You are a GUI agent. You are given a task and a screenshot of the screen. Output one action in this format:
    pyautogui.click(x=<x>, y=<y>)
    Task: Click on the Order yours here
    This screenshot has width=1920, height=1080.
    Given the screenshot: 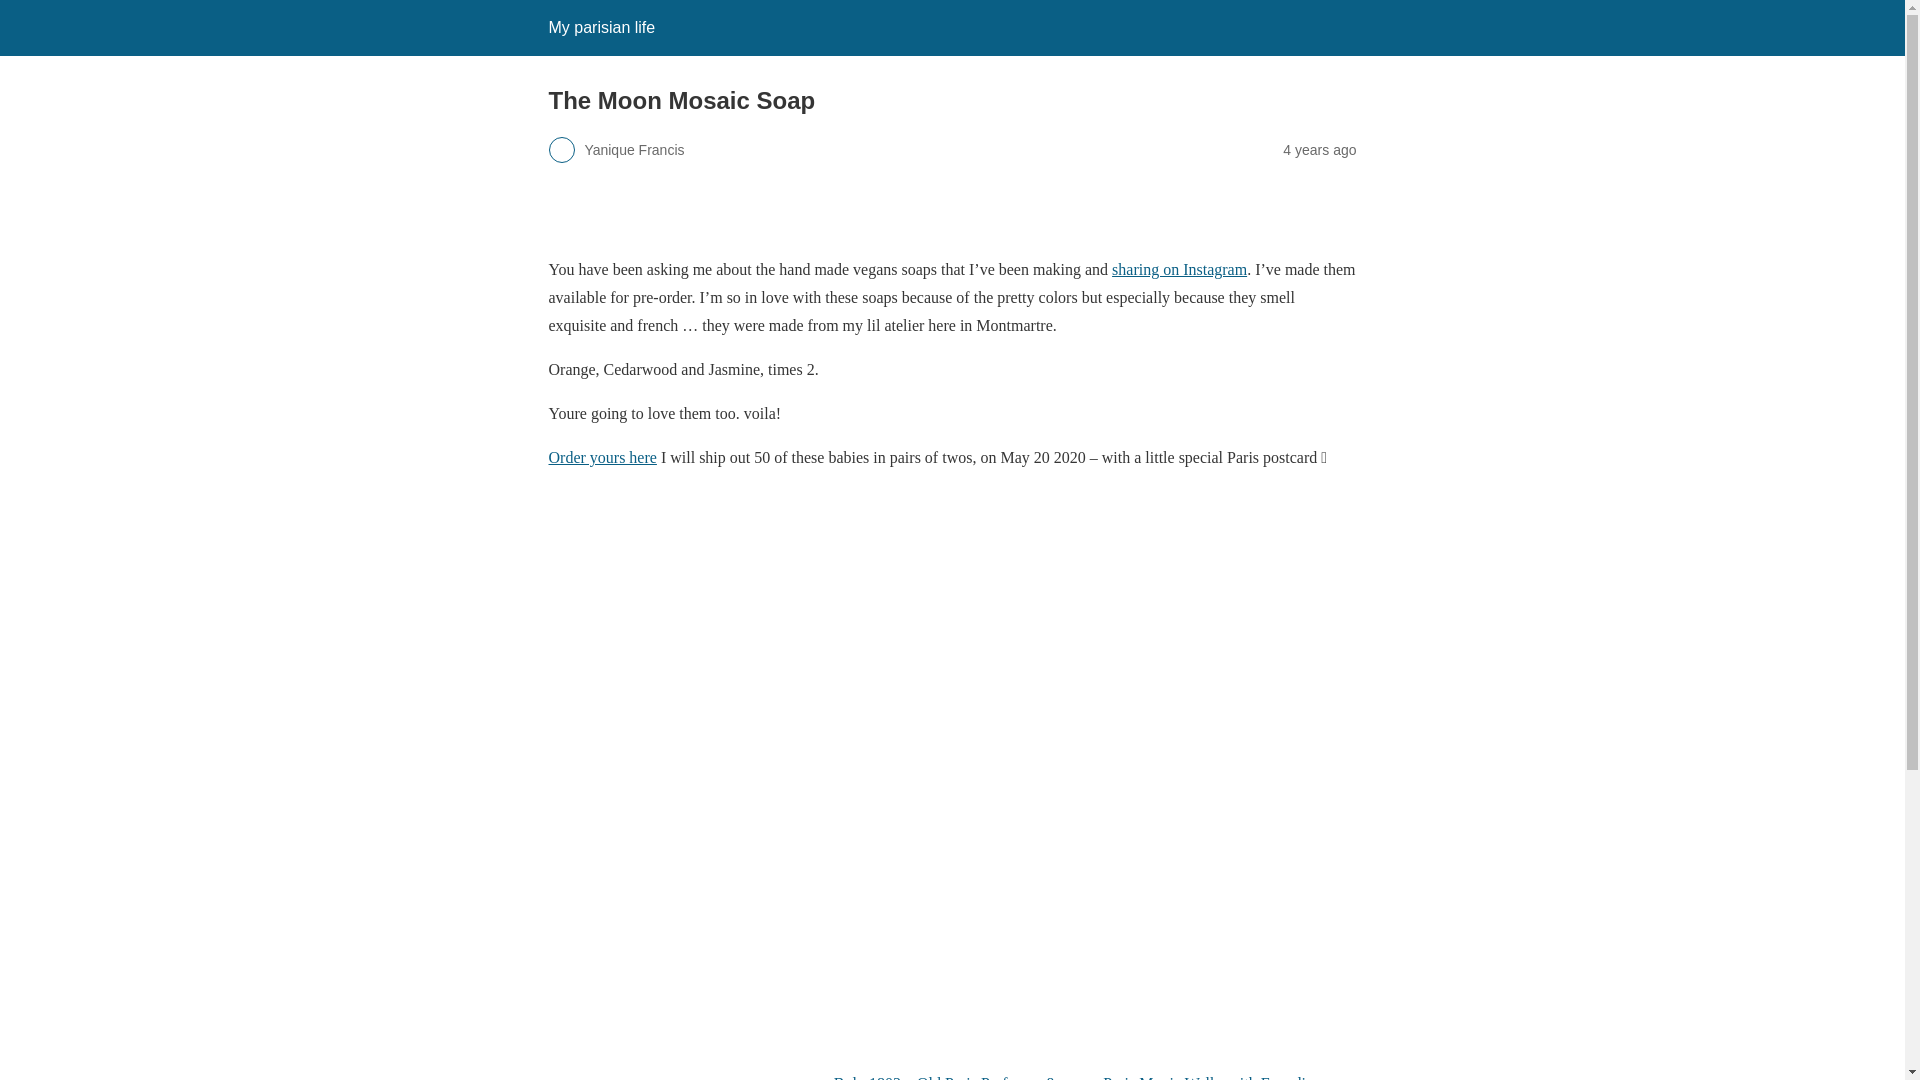 What is the action you would take?
    pyautogui.click(x=602, y=457)
    